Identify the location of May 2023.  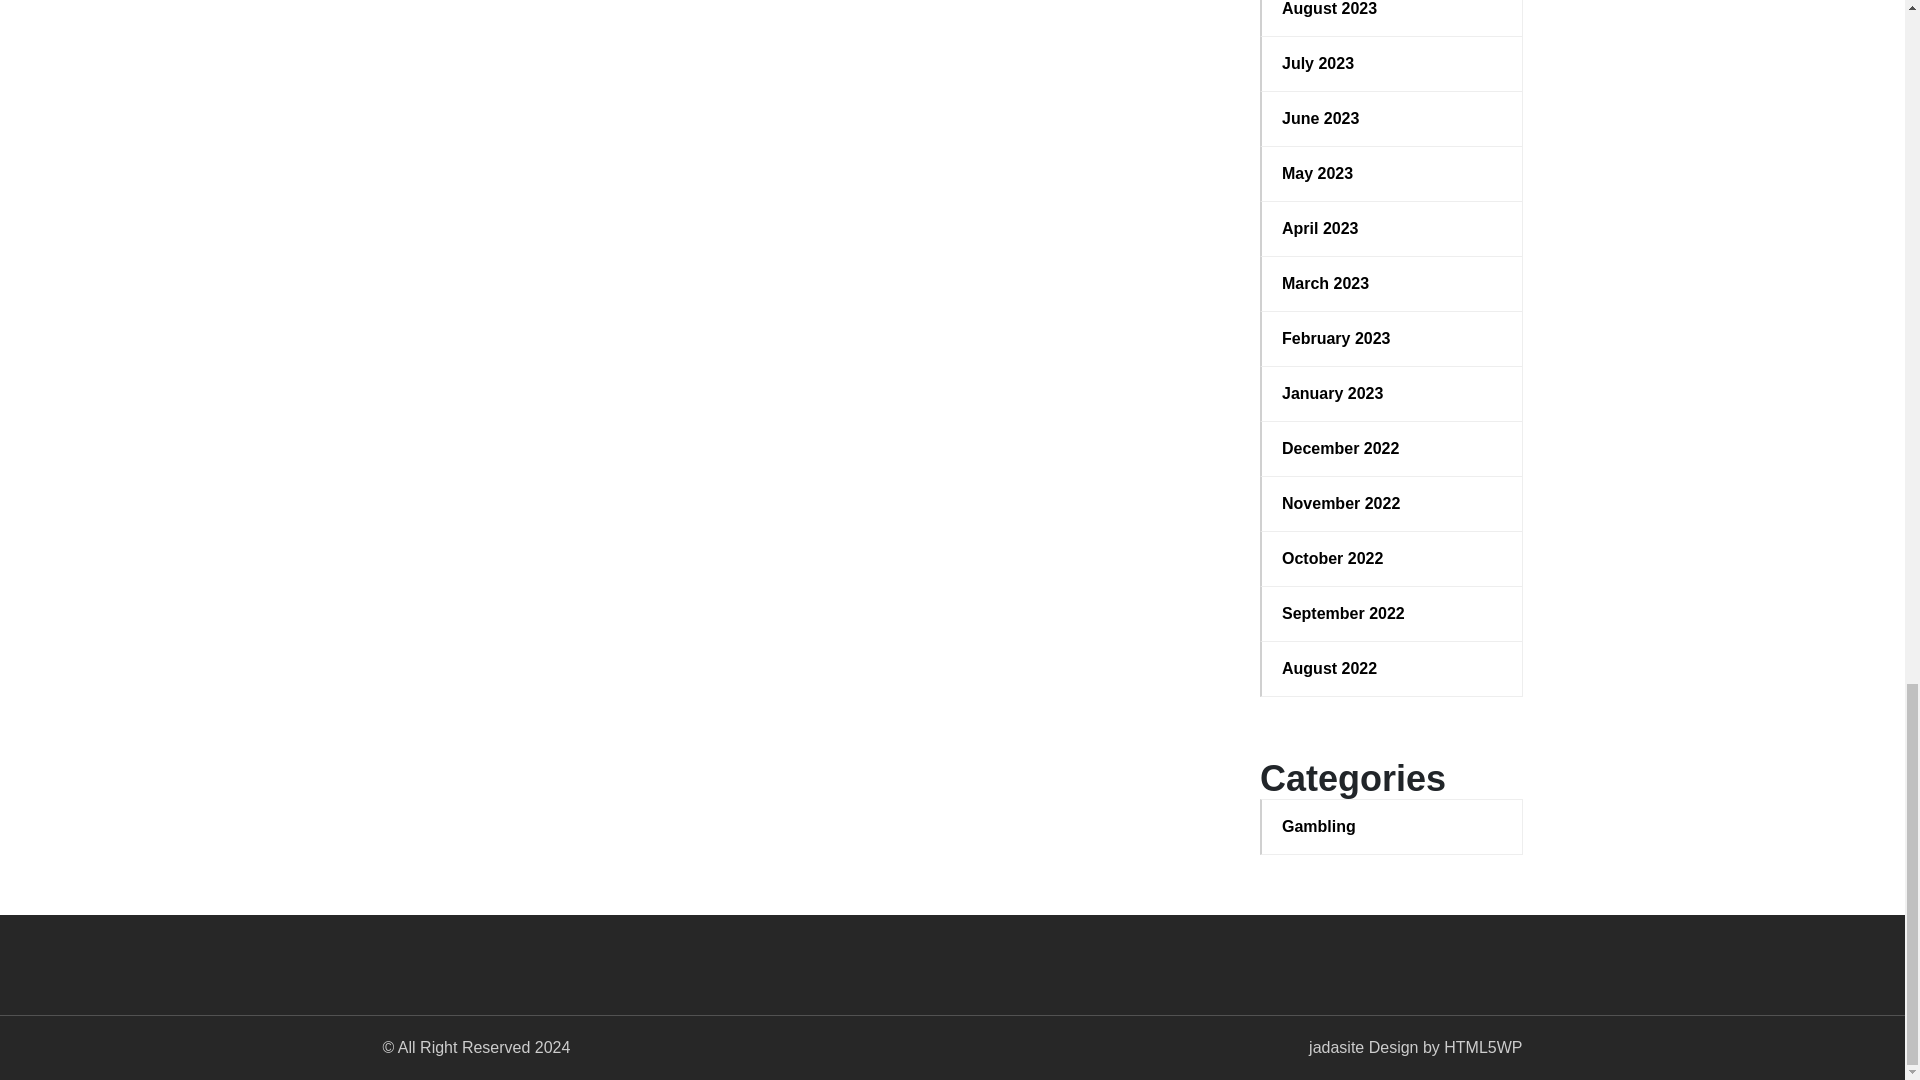
(1392, 174).